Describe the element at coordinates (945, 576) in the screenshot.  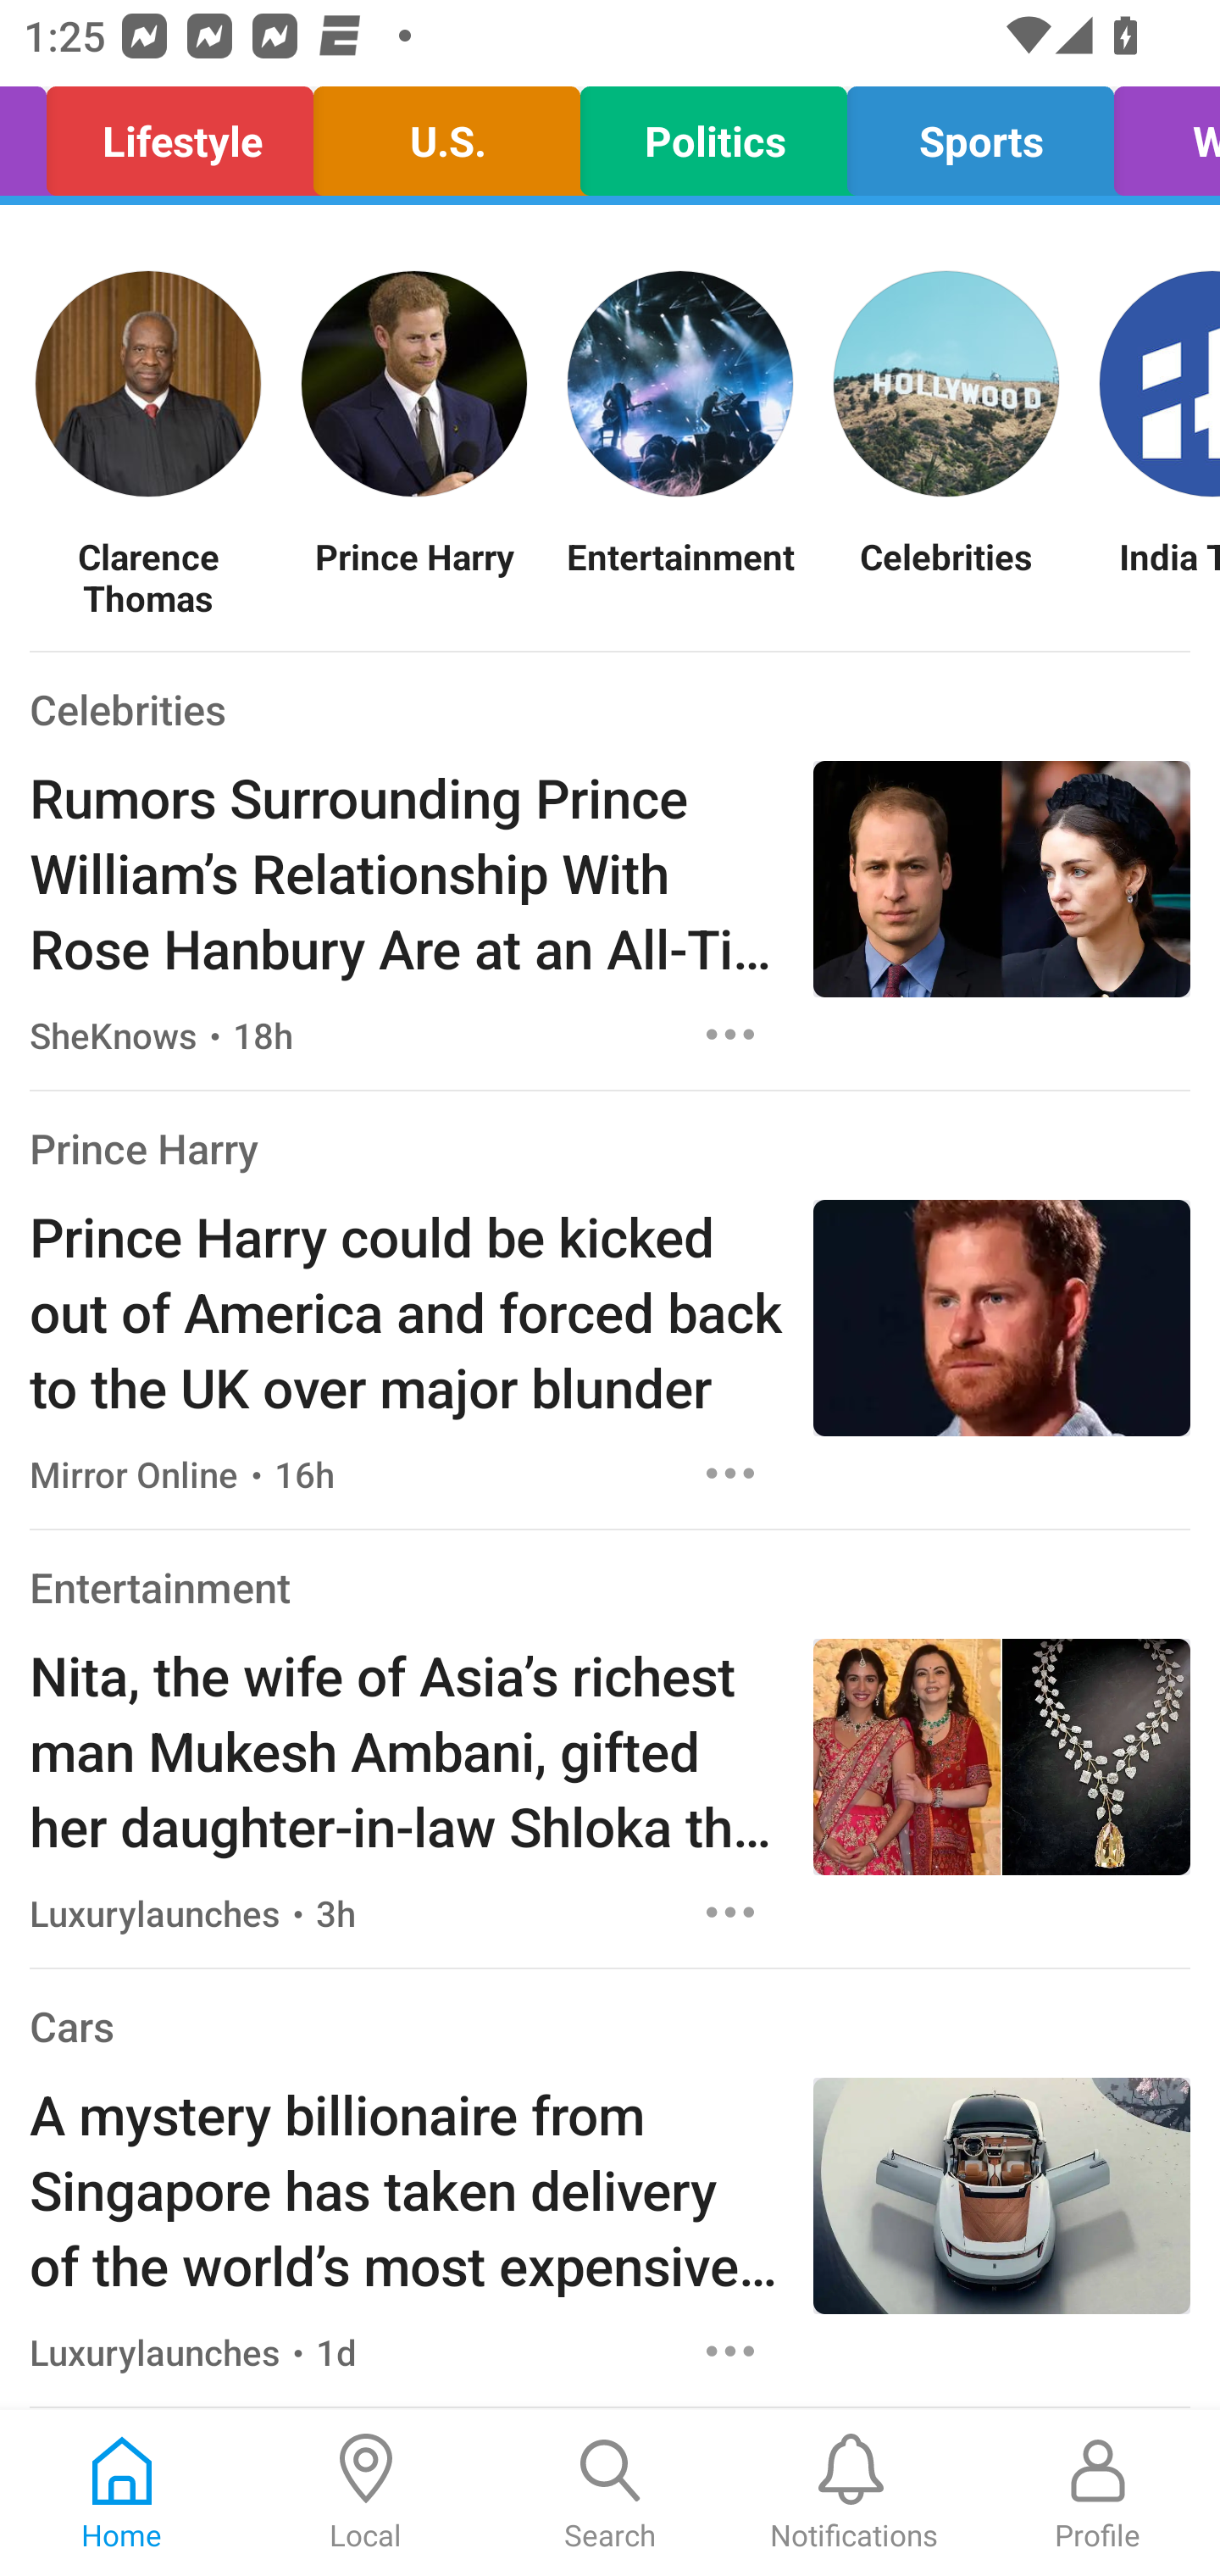
I see `Celebrities` at that location.